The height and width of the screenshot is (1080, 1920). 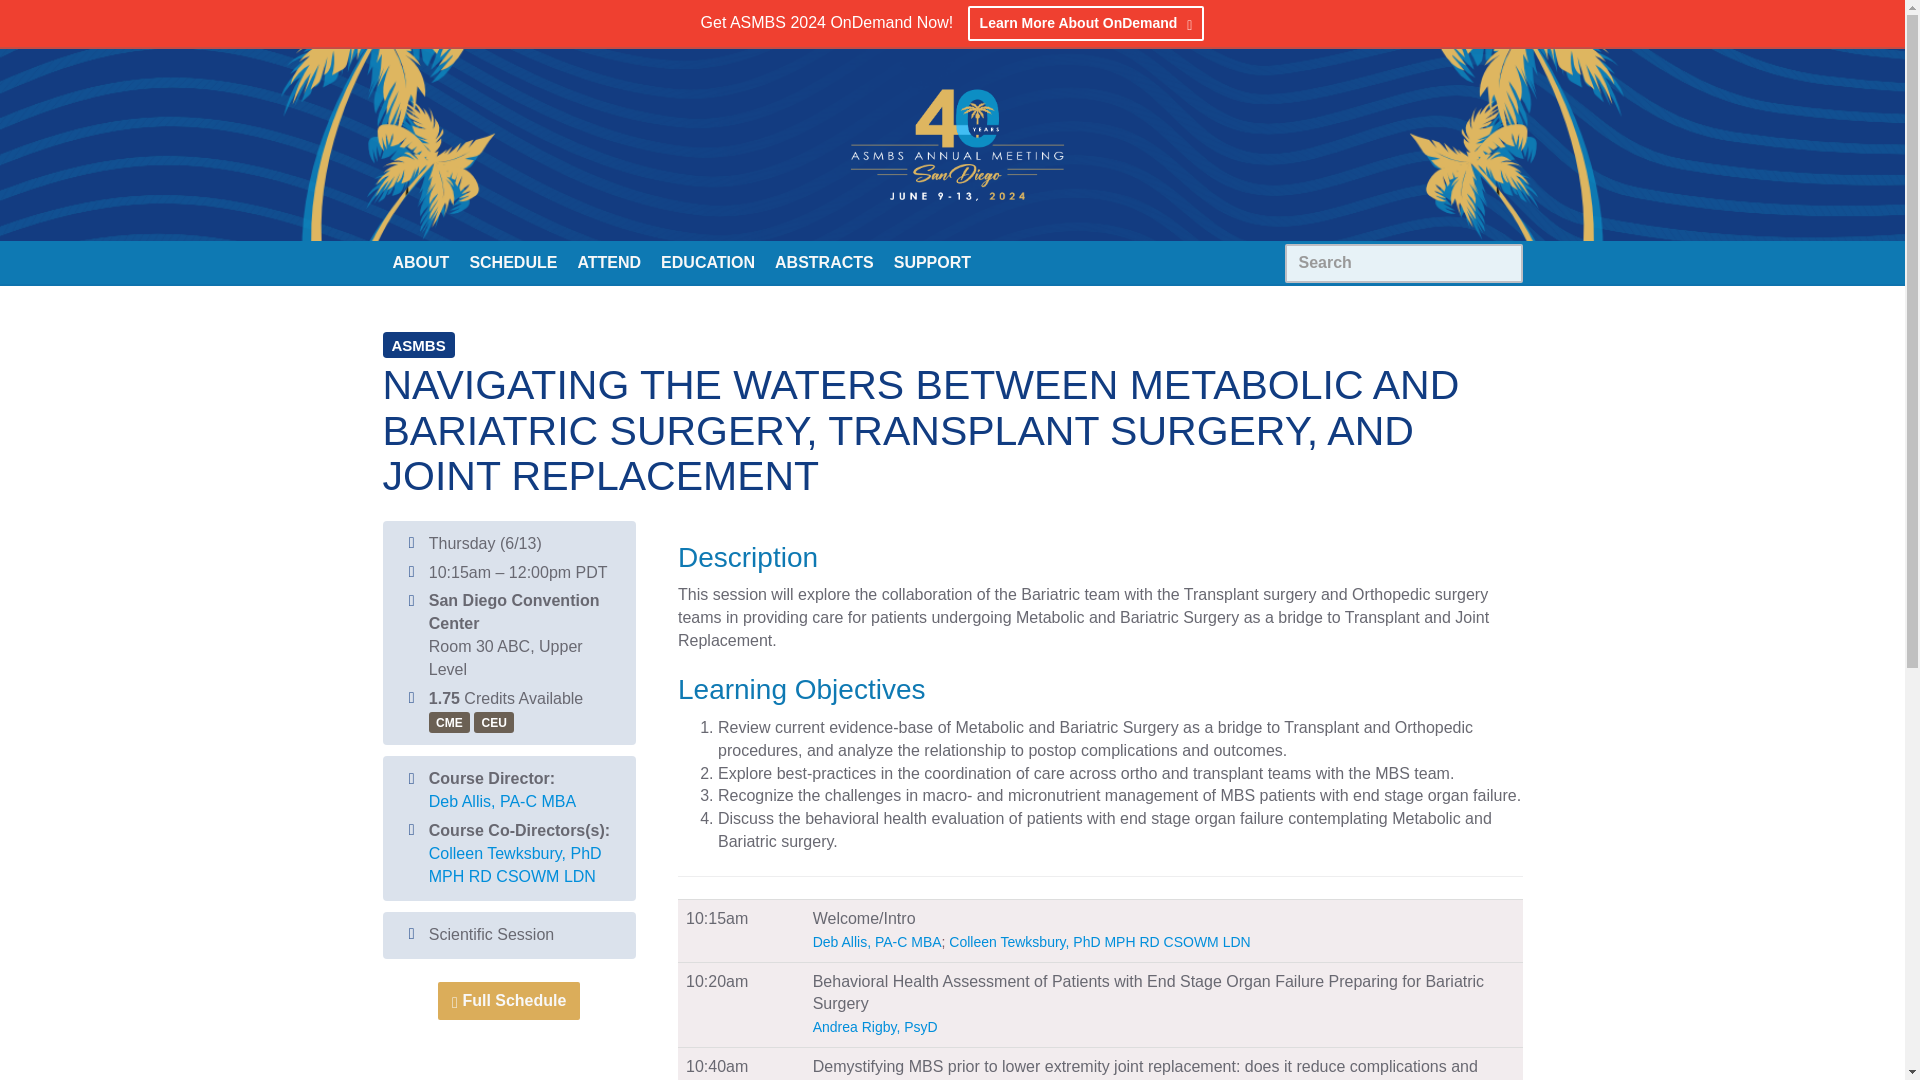 I want to click on ABOUT, so click(x=420, y=261).